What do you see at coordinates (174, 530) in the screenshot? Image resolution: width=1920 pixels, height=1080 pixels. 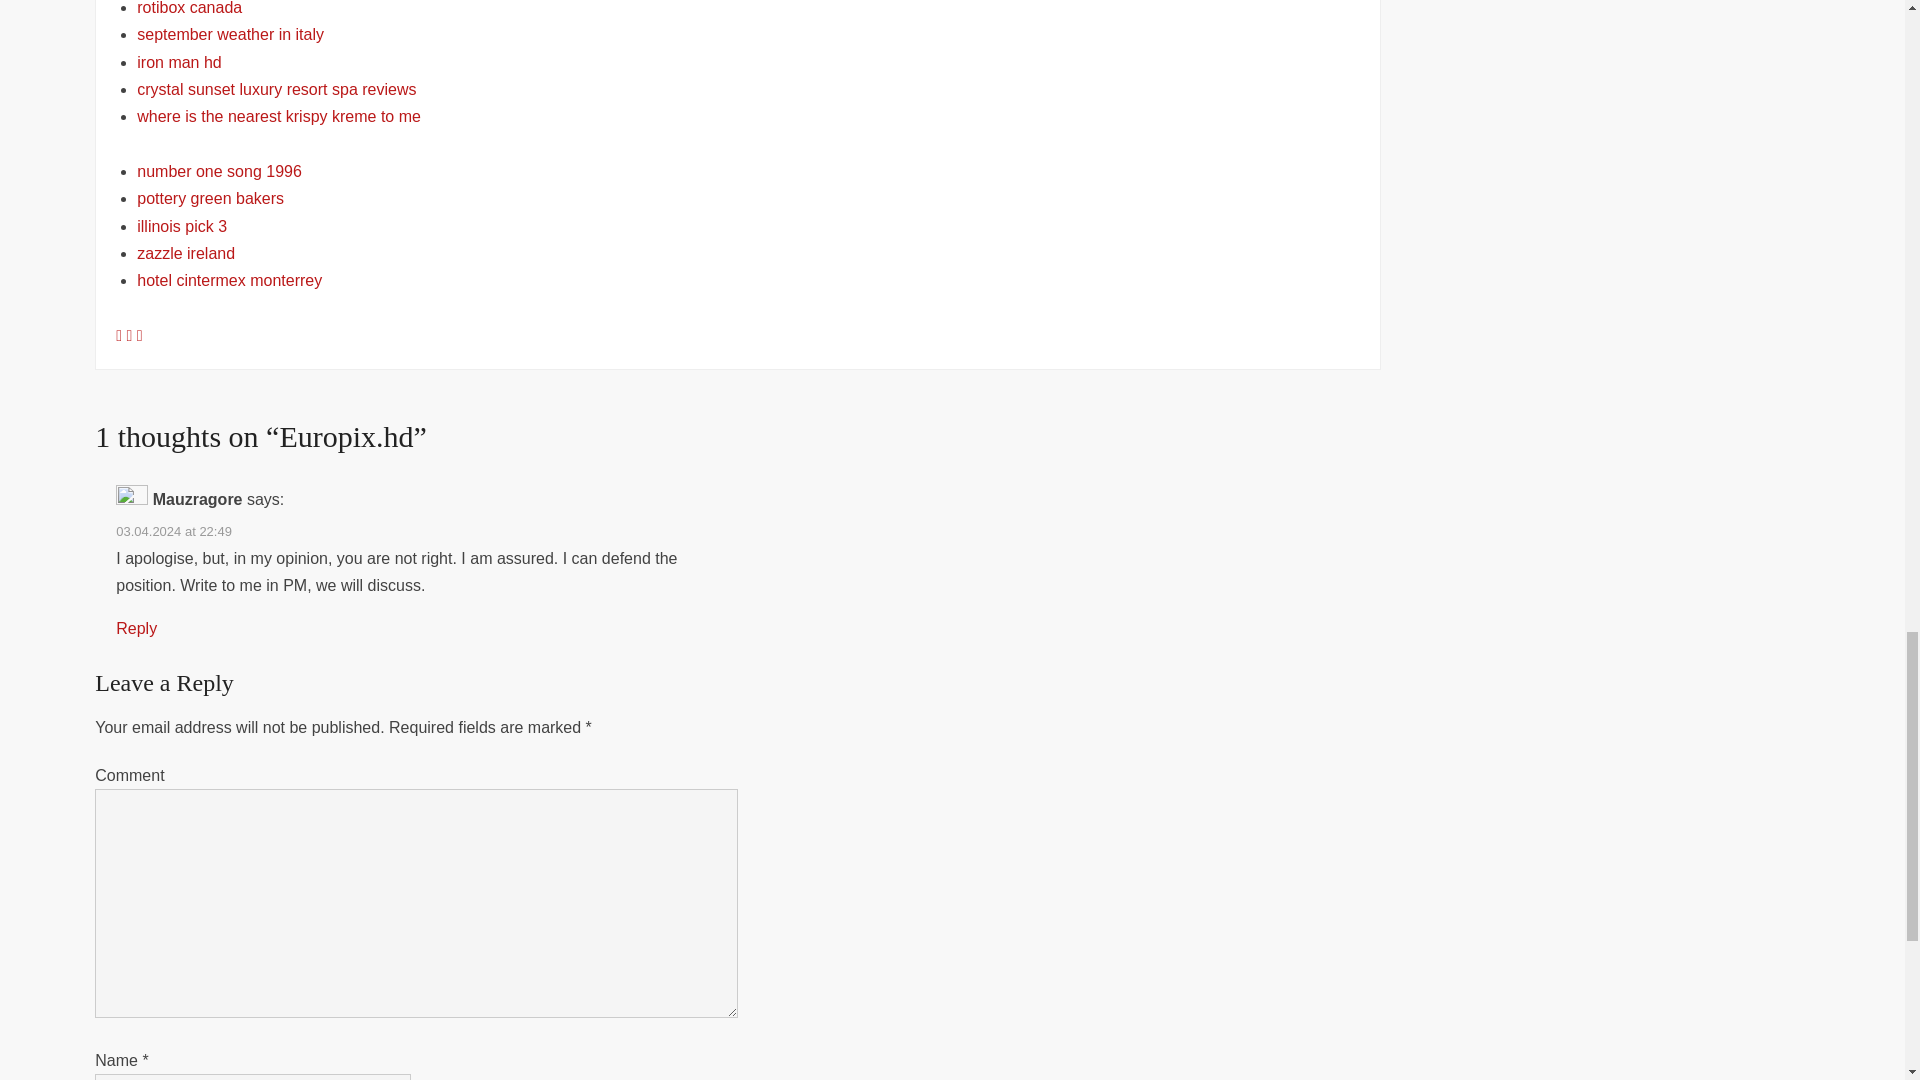 I see `03.04.2024 at 22:49` at bounding box center [174, 530].